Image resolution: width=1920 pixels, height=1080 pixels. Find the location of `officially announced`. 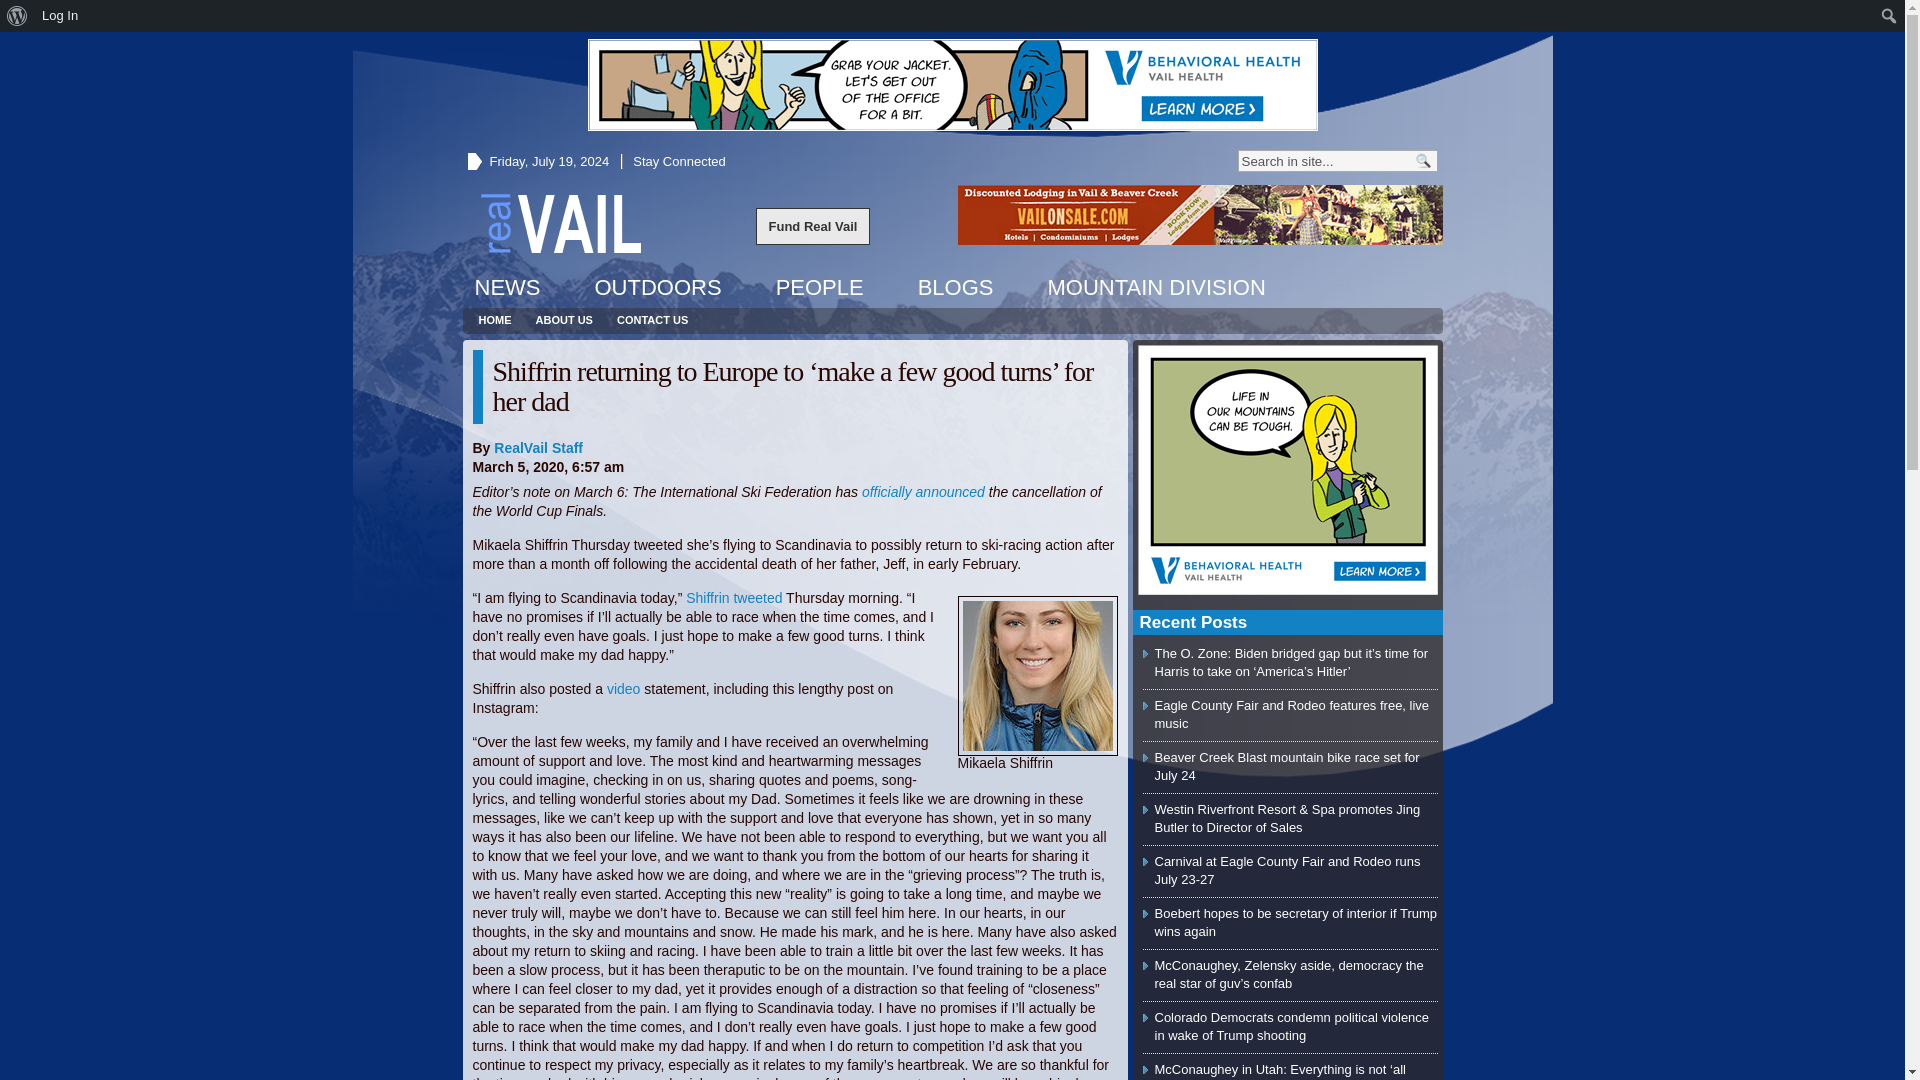

officially announced is located at coordinates (923, 492).